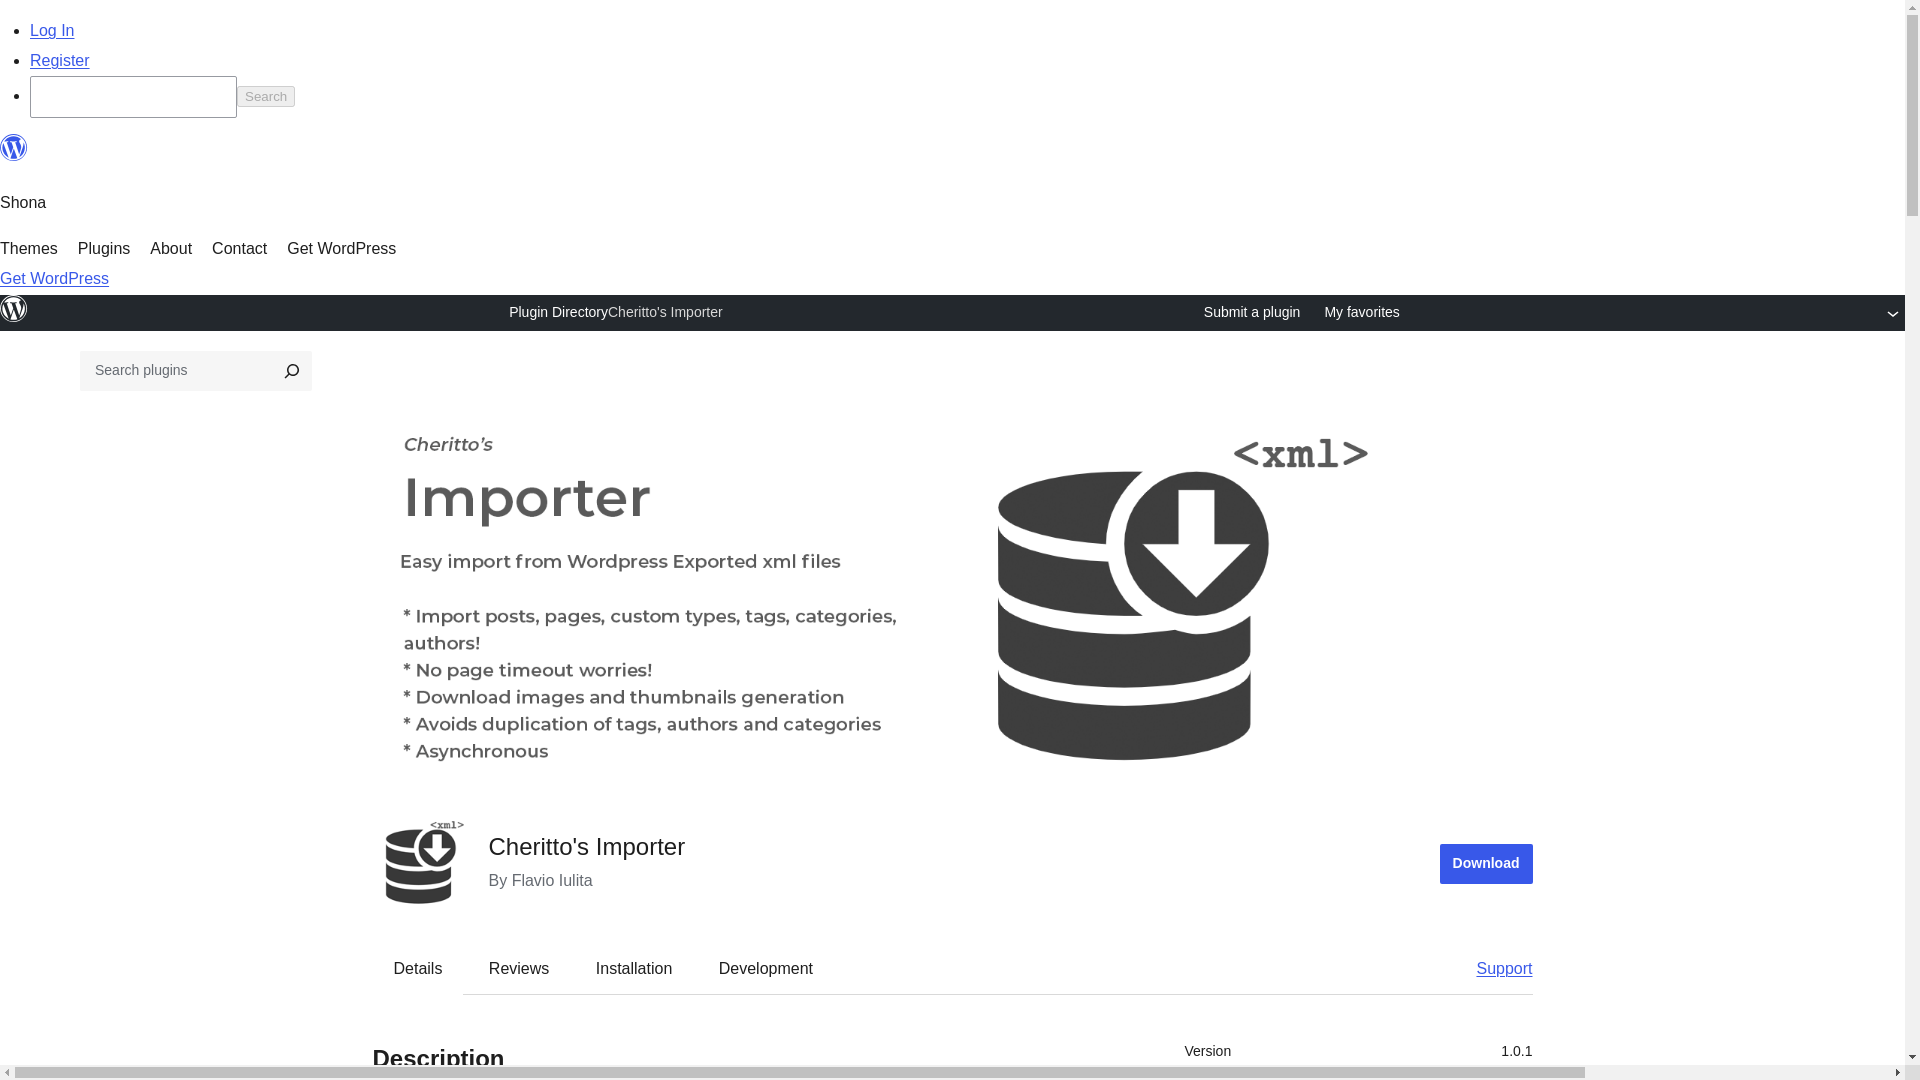  Describe the element at coordinates (1494, 967) in the screenshot. I see `Support` at that location.